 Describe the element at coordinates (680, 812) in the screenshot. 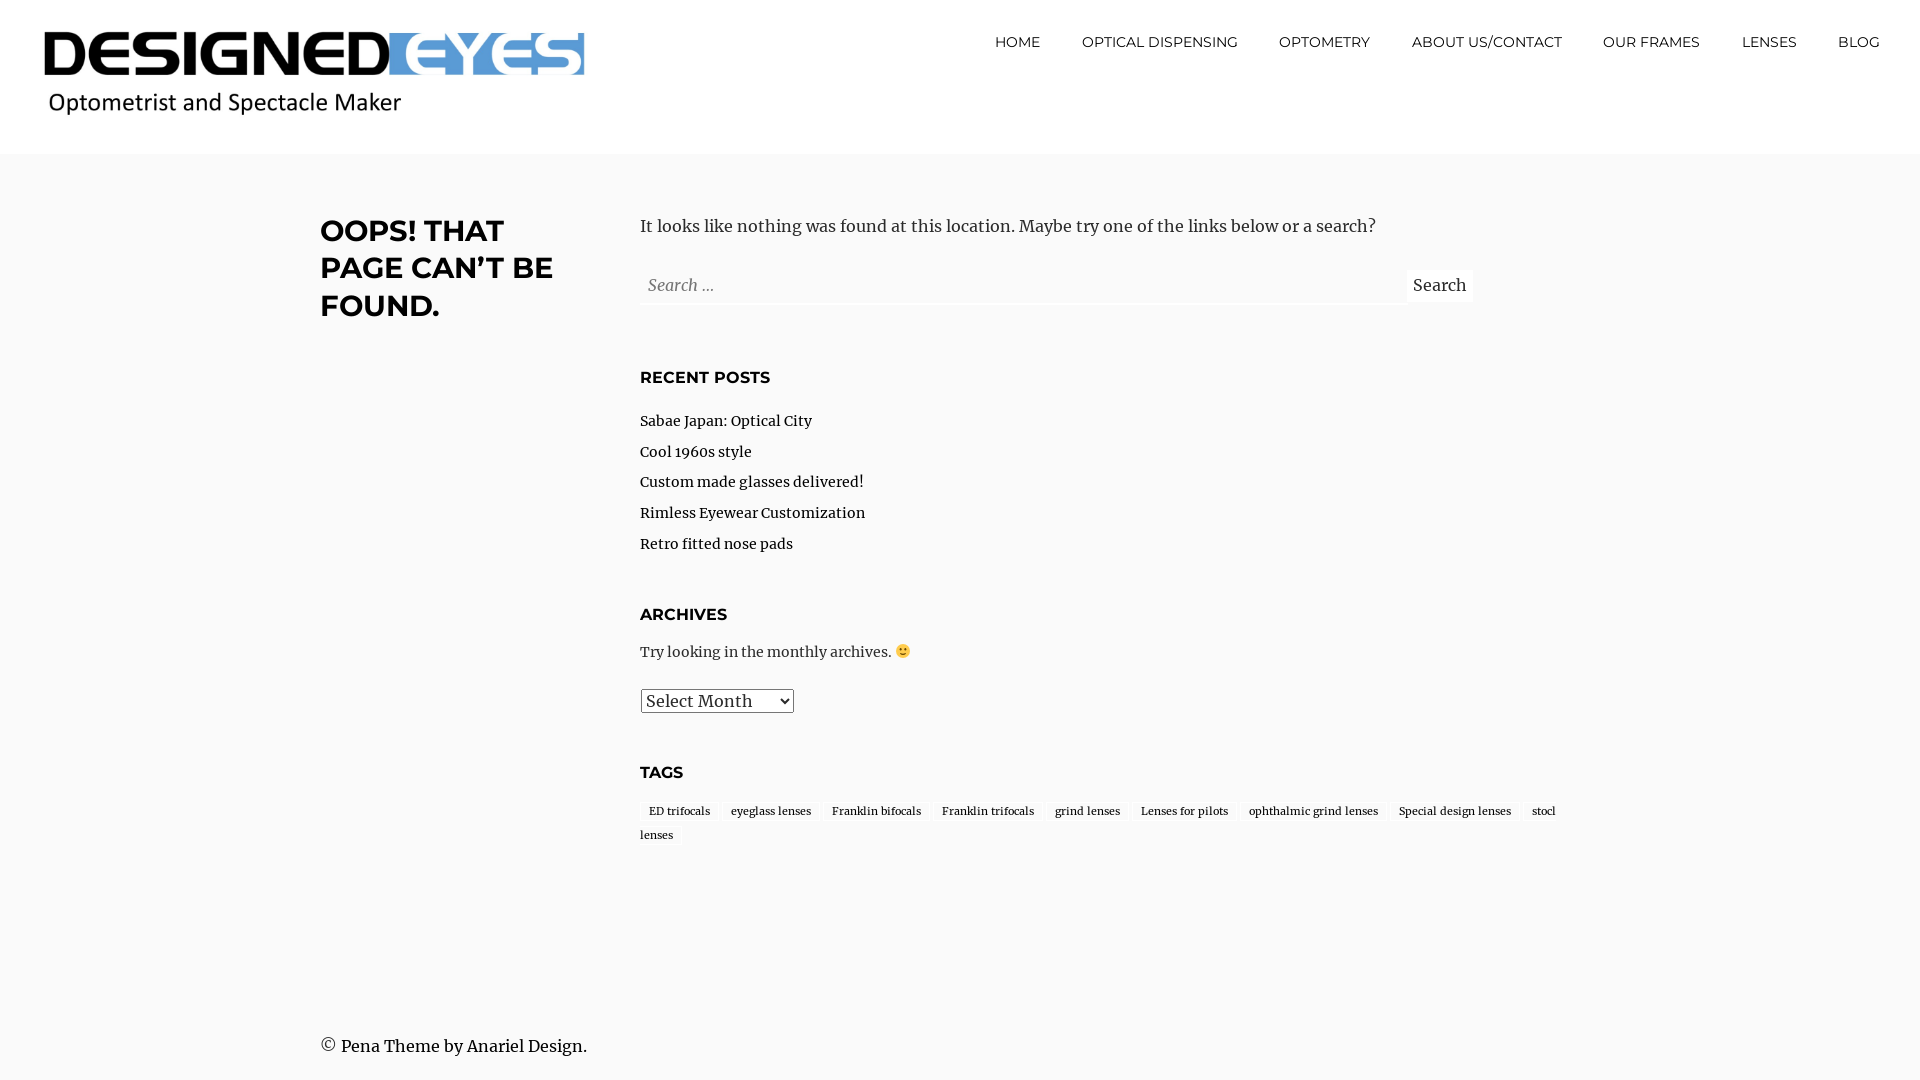

I see `ED trifocals` at that location.